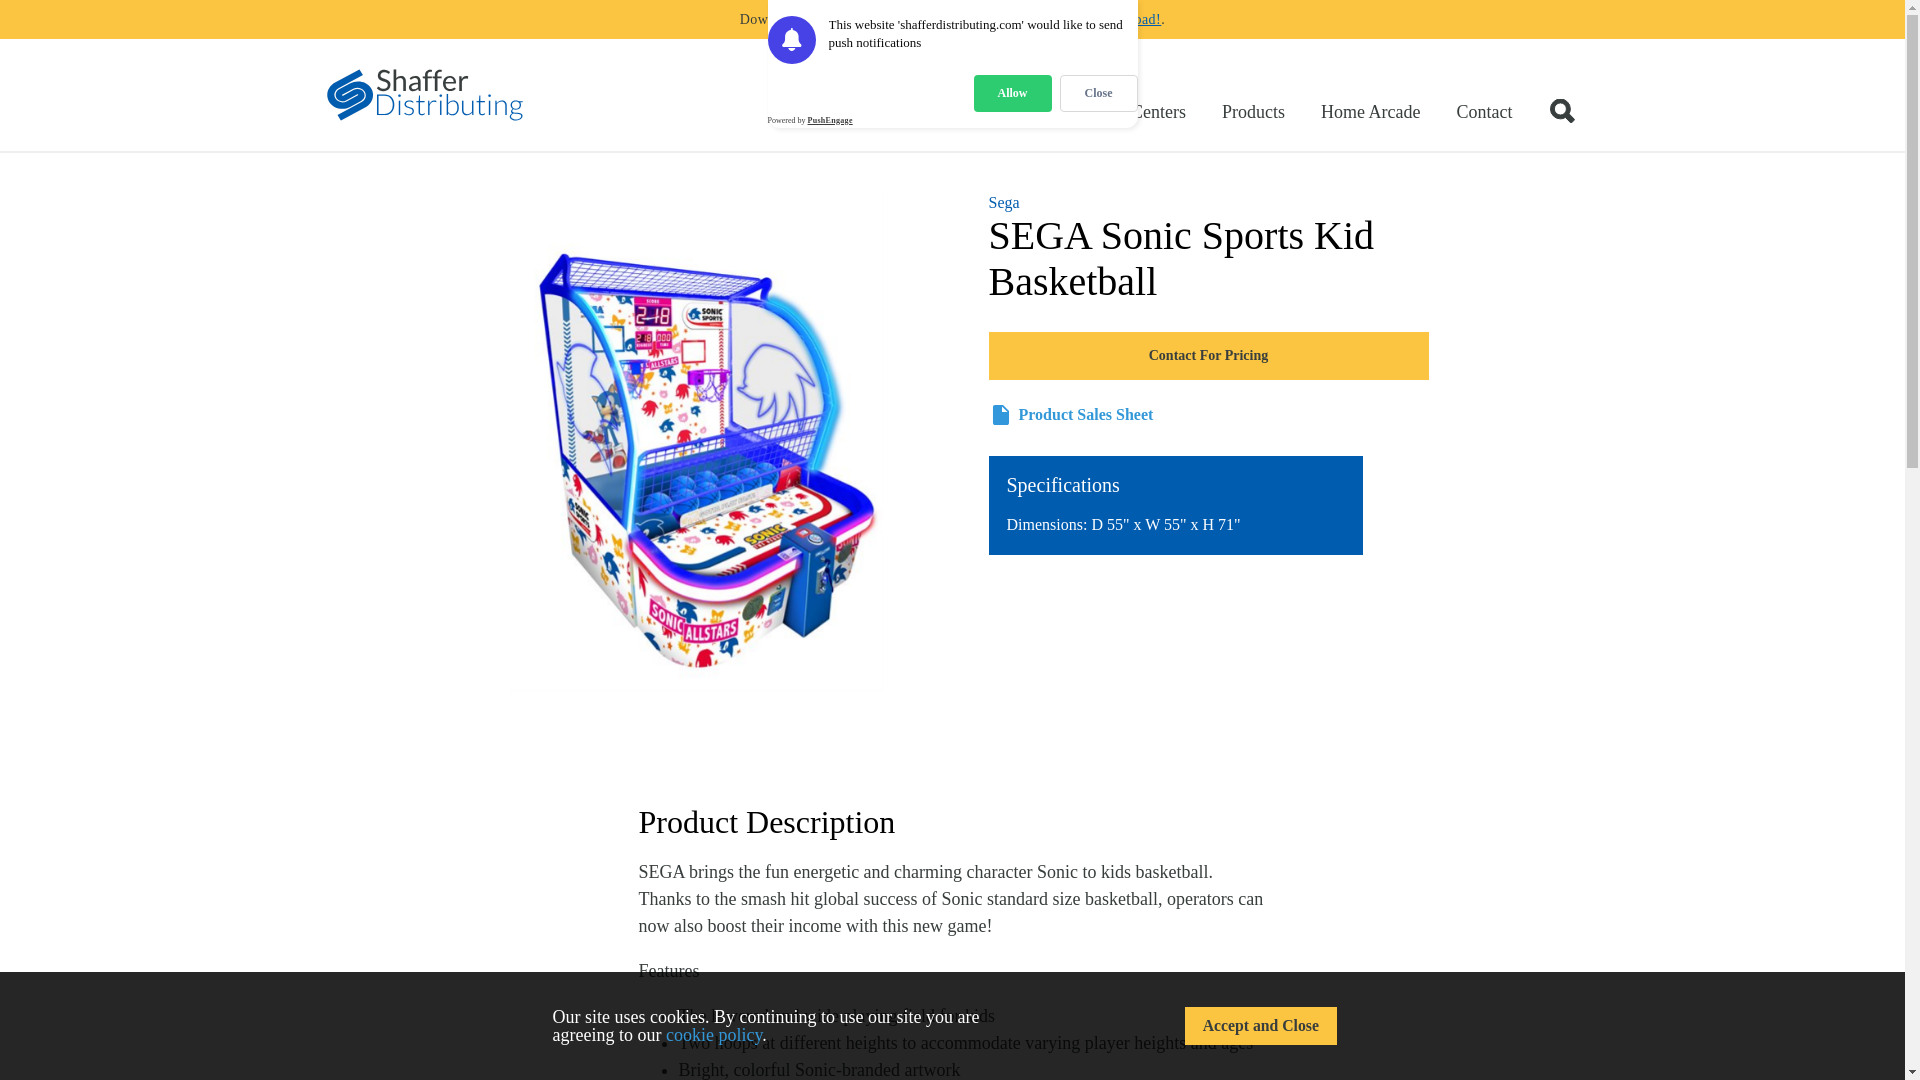  Describe the element at coordinates (1370, 112) in the screenshot. I see `Home Arcade` at that location.